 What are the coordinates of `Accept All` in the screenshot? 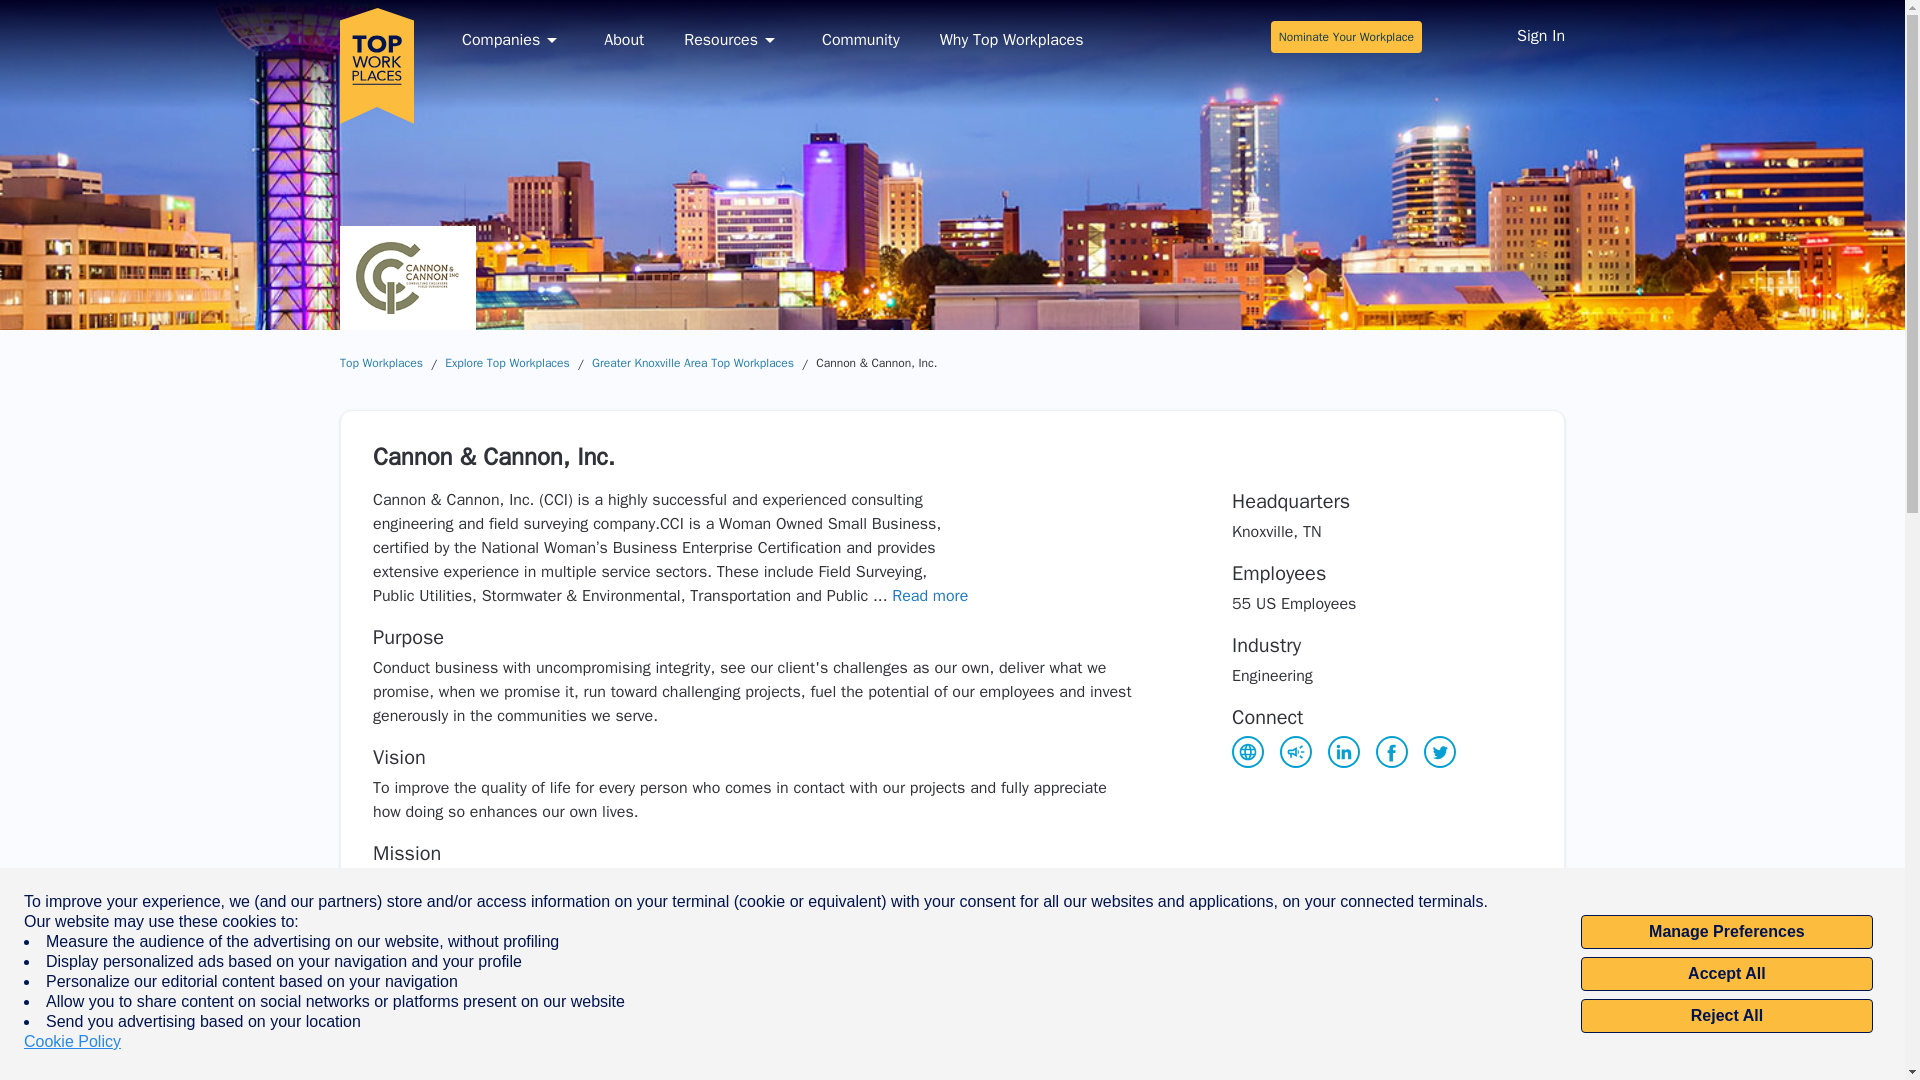 It's located at (1726, 974).